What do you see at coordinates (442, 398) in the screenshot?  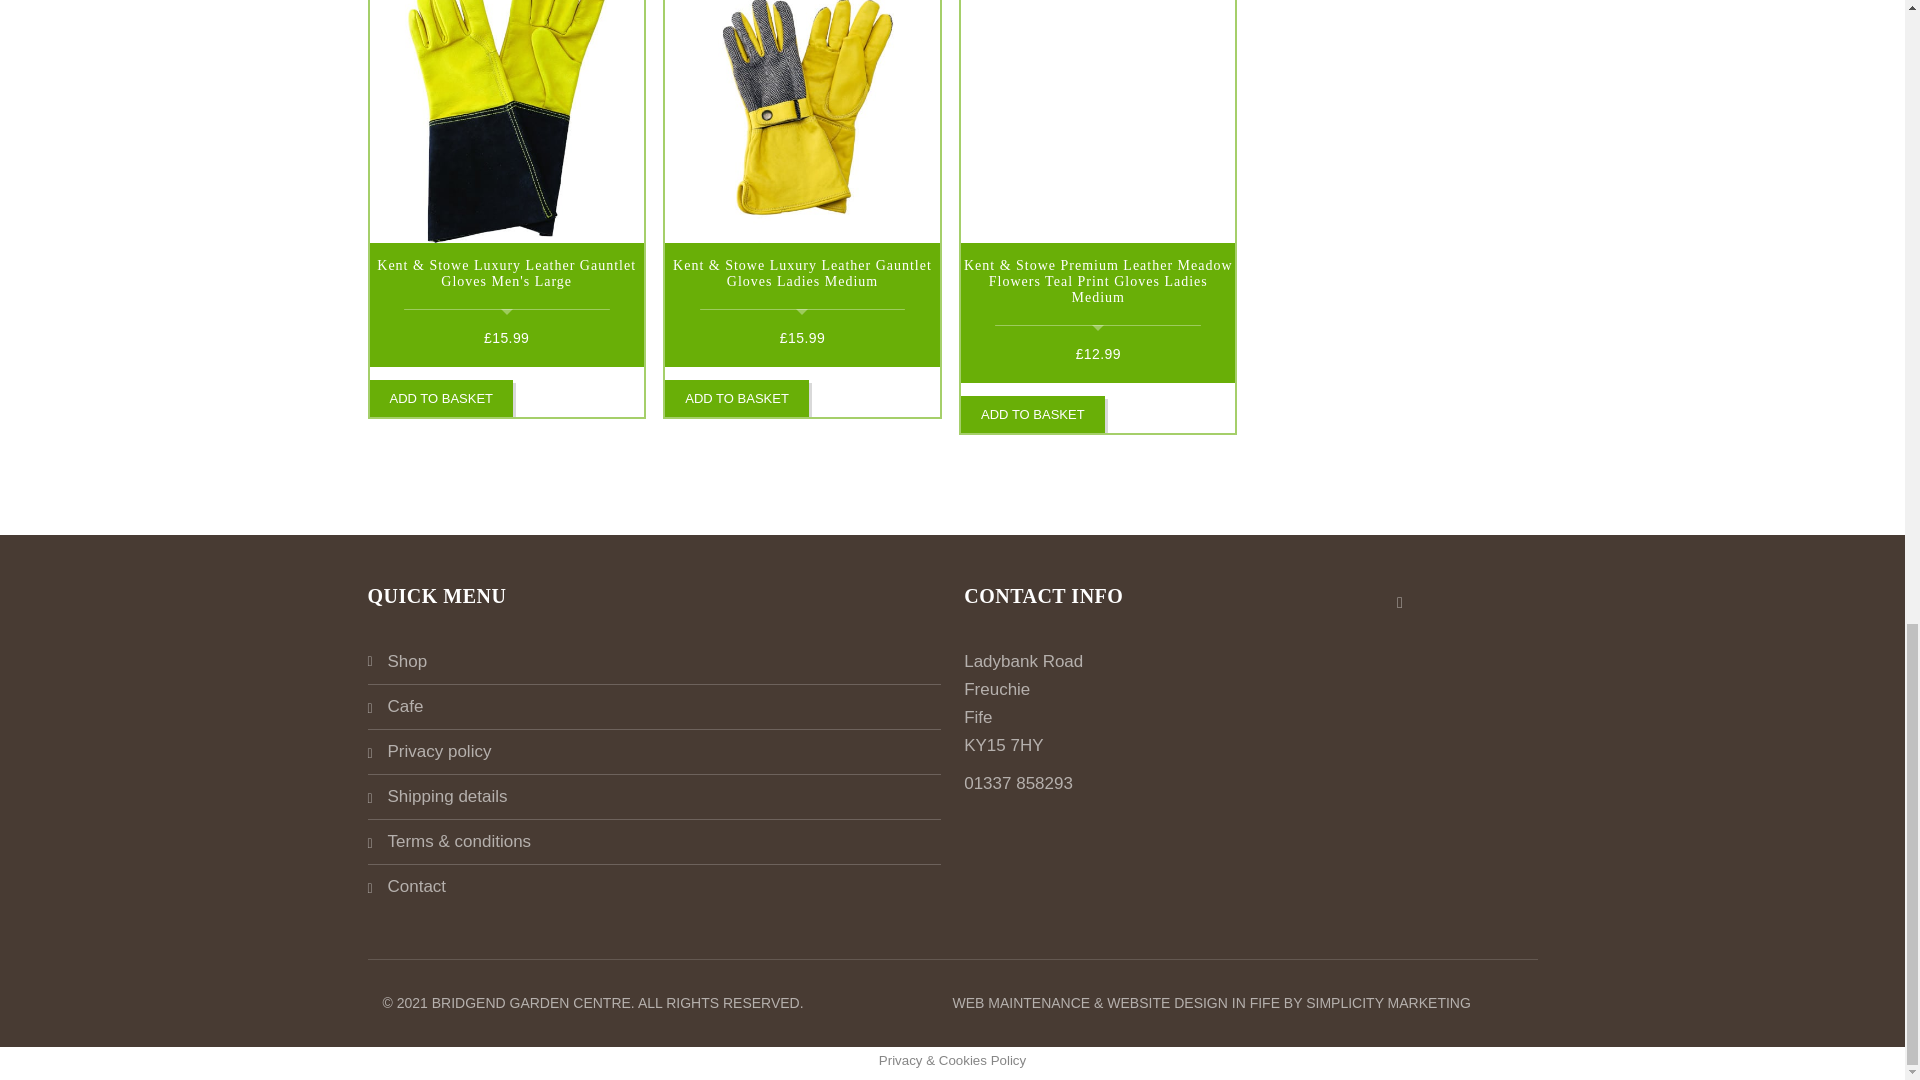 I see `ADD TO BASKET` at bounding box center [442, 398].